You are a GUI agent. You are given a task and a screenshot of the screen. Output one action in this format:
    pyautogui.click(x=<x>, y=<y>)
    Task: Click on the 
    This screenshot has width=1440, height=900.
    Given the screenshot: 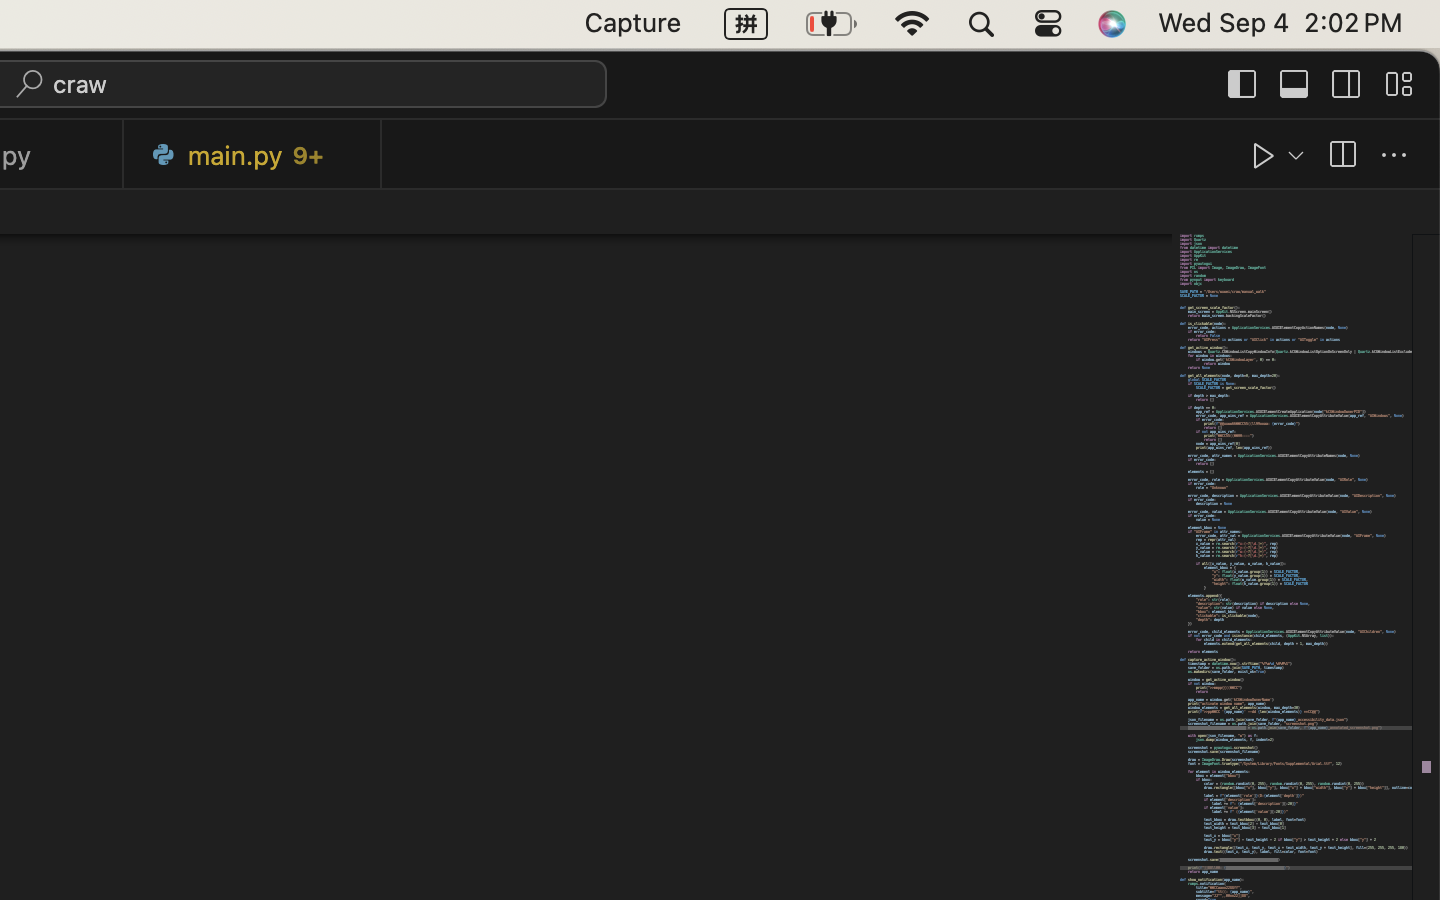 What is the action you would take?
    pyautogui.click(x=1347, y=84)
    